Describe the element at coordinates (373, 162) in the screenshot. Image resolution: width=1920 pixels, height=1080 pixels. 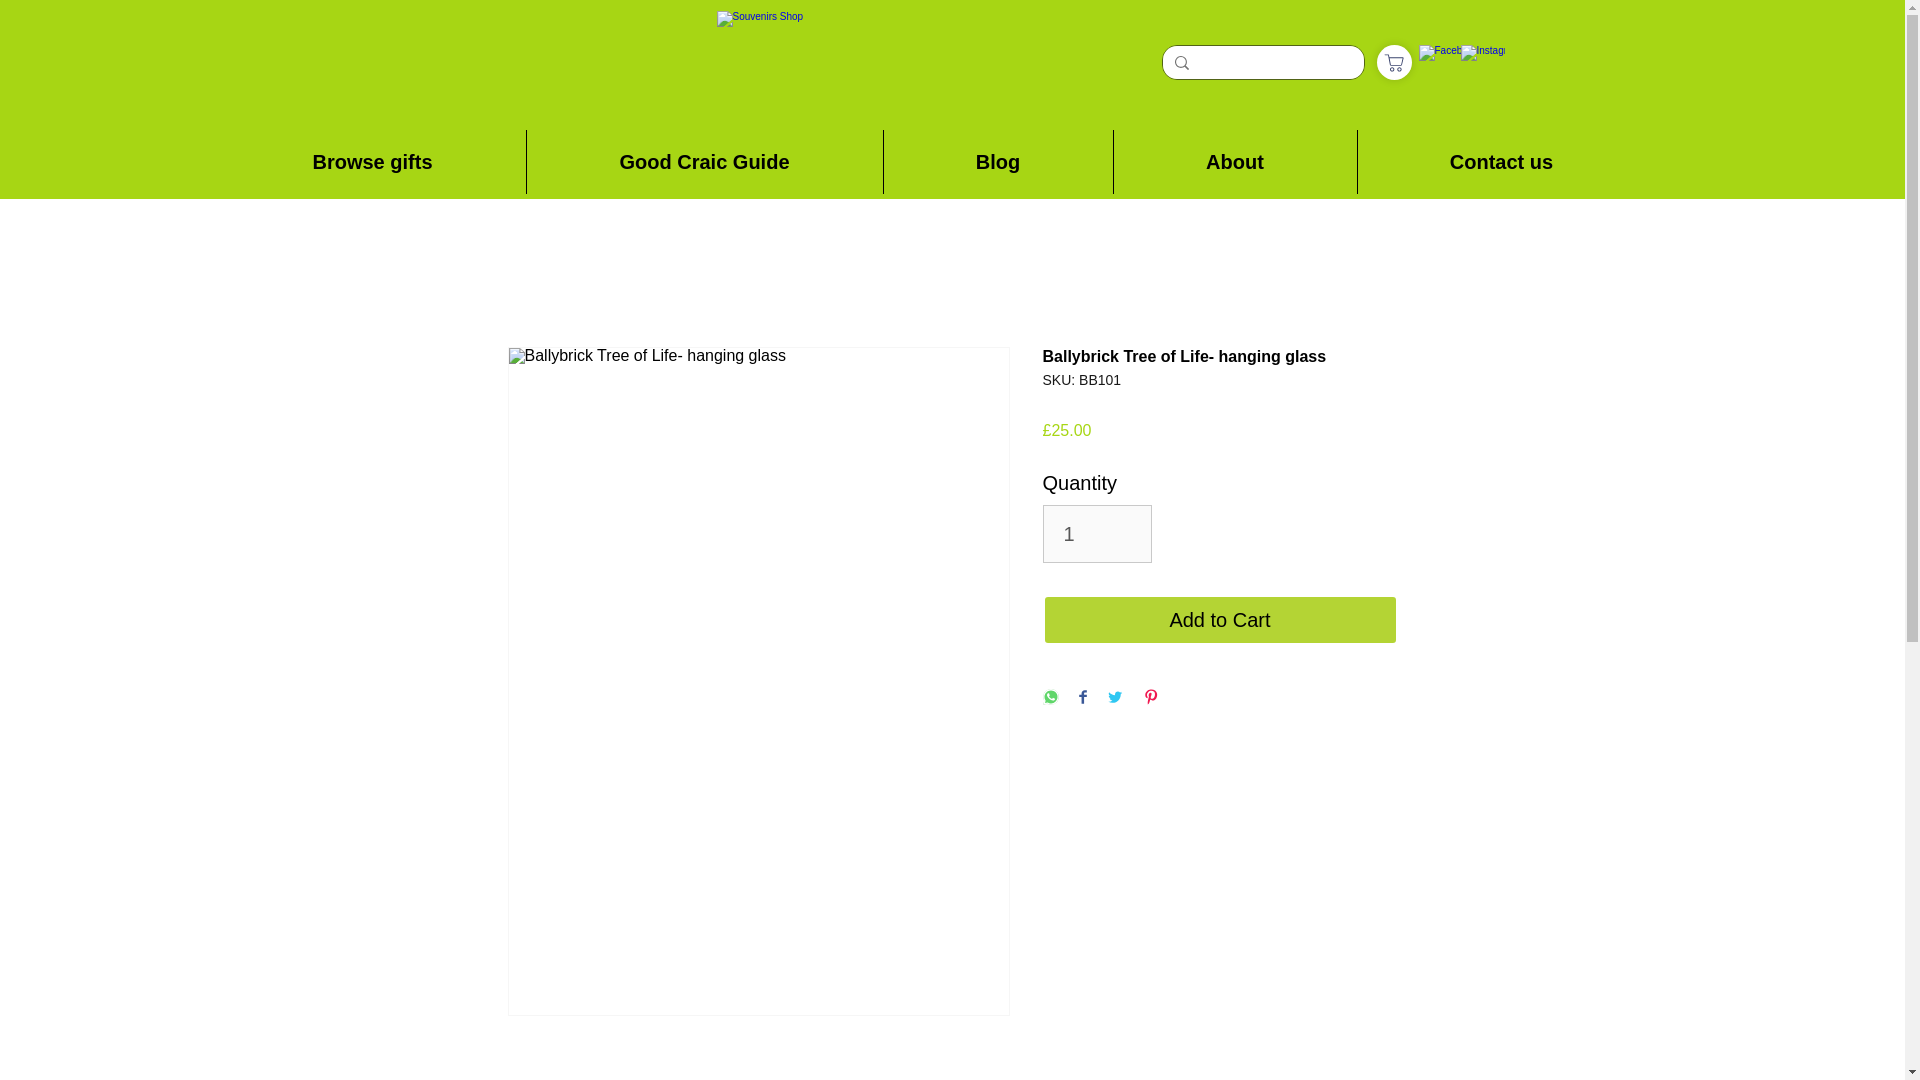
I see `Browse gifts` at that location.